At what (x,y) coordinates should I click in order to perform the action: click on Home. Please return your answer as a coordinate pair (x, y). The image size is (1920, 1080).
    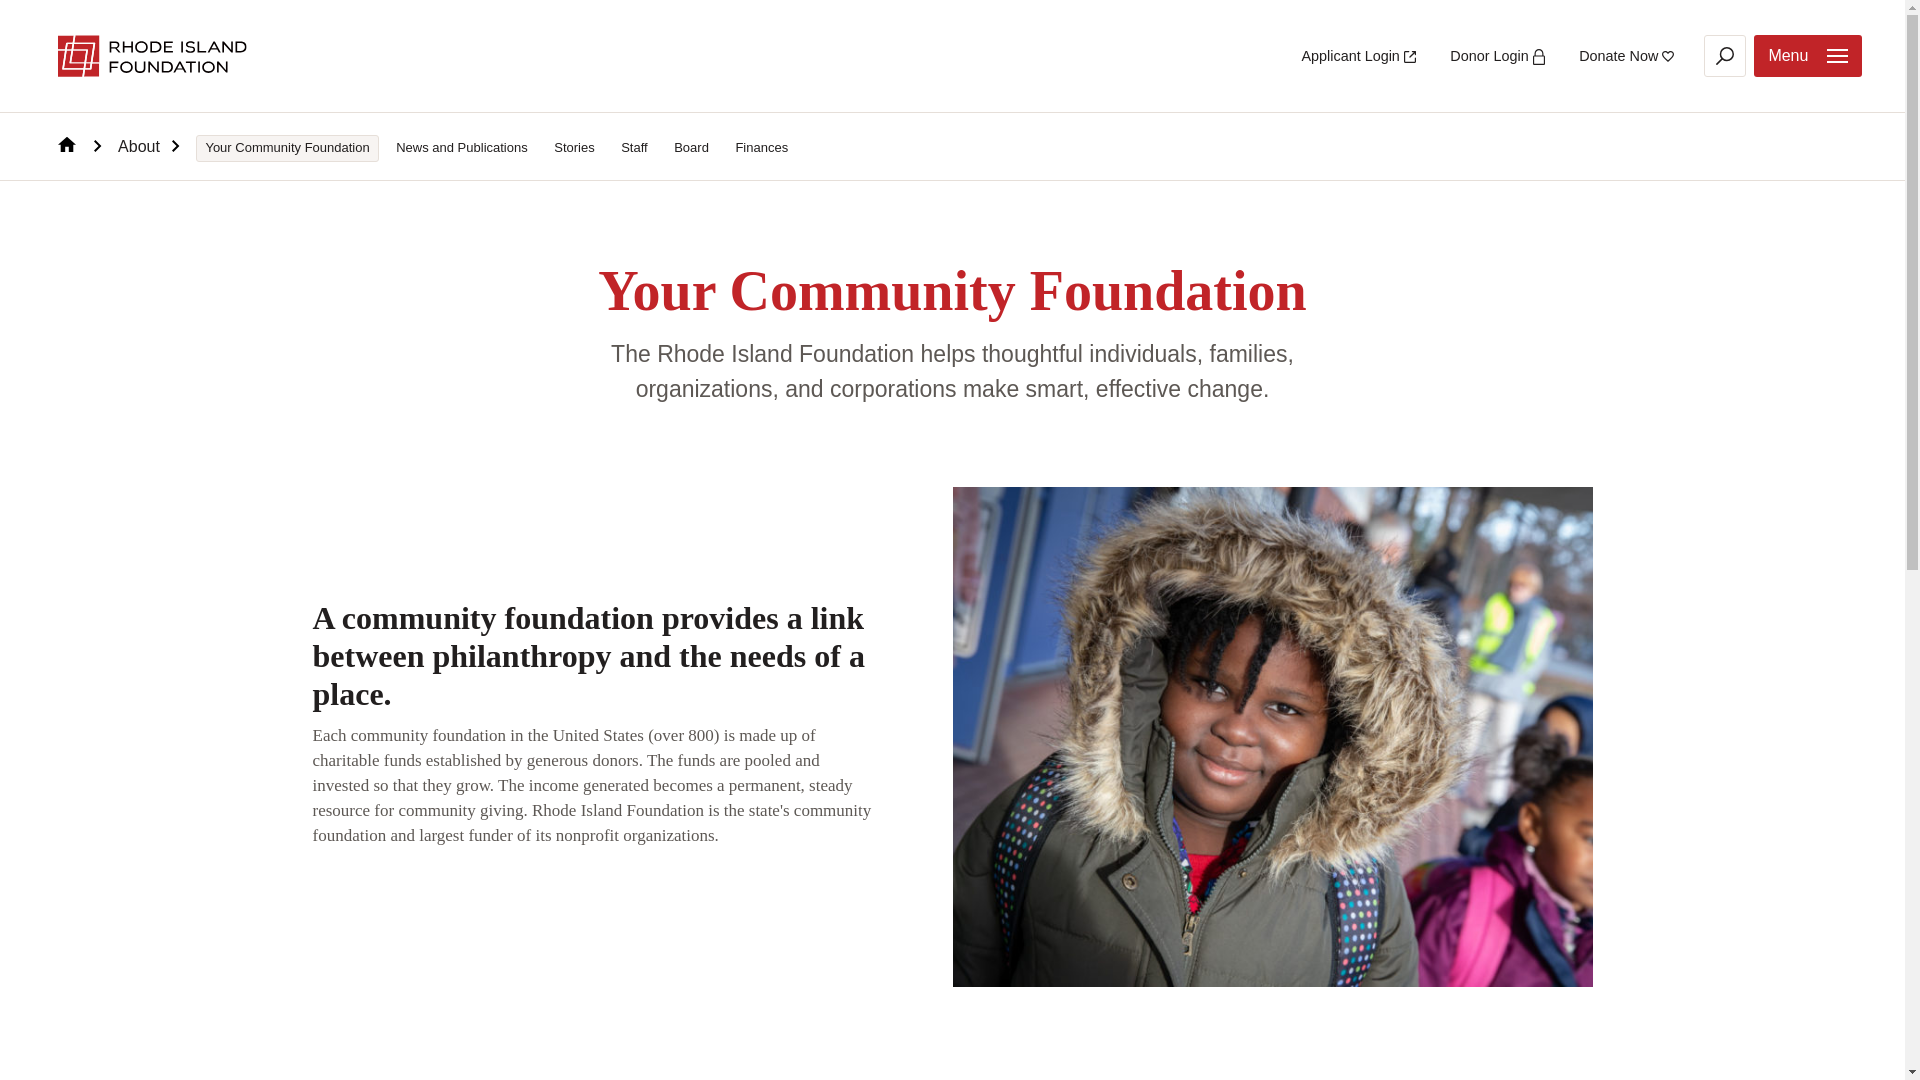
    Looking at the image, I should click on (79, 146).